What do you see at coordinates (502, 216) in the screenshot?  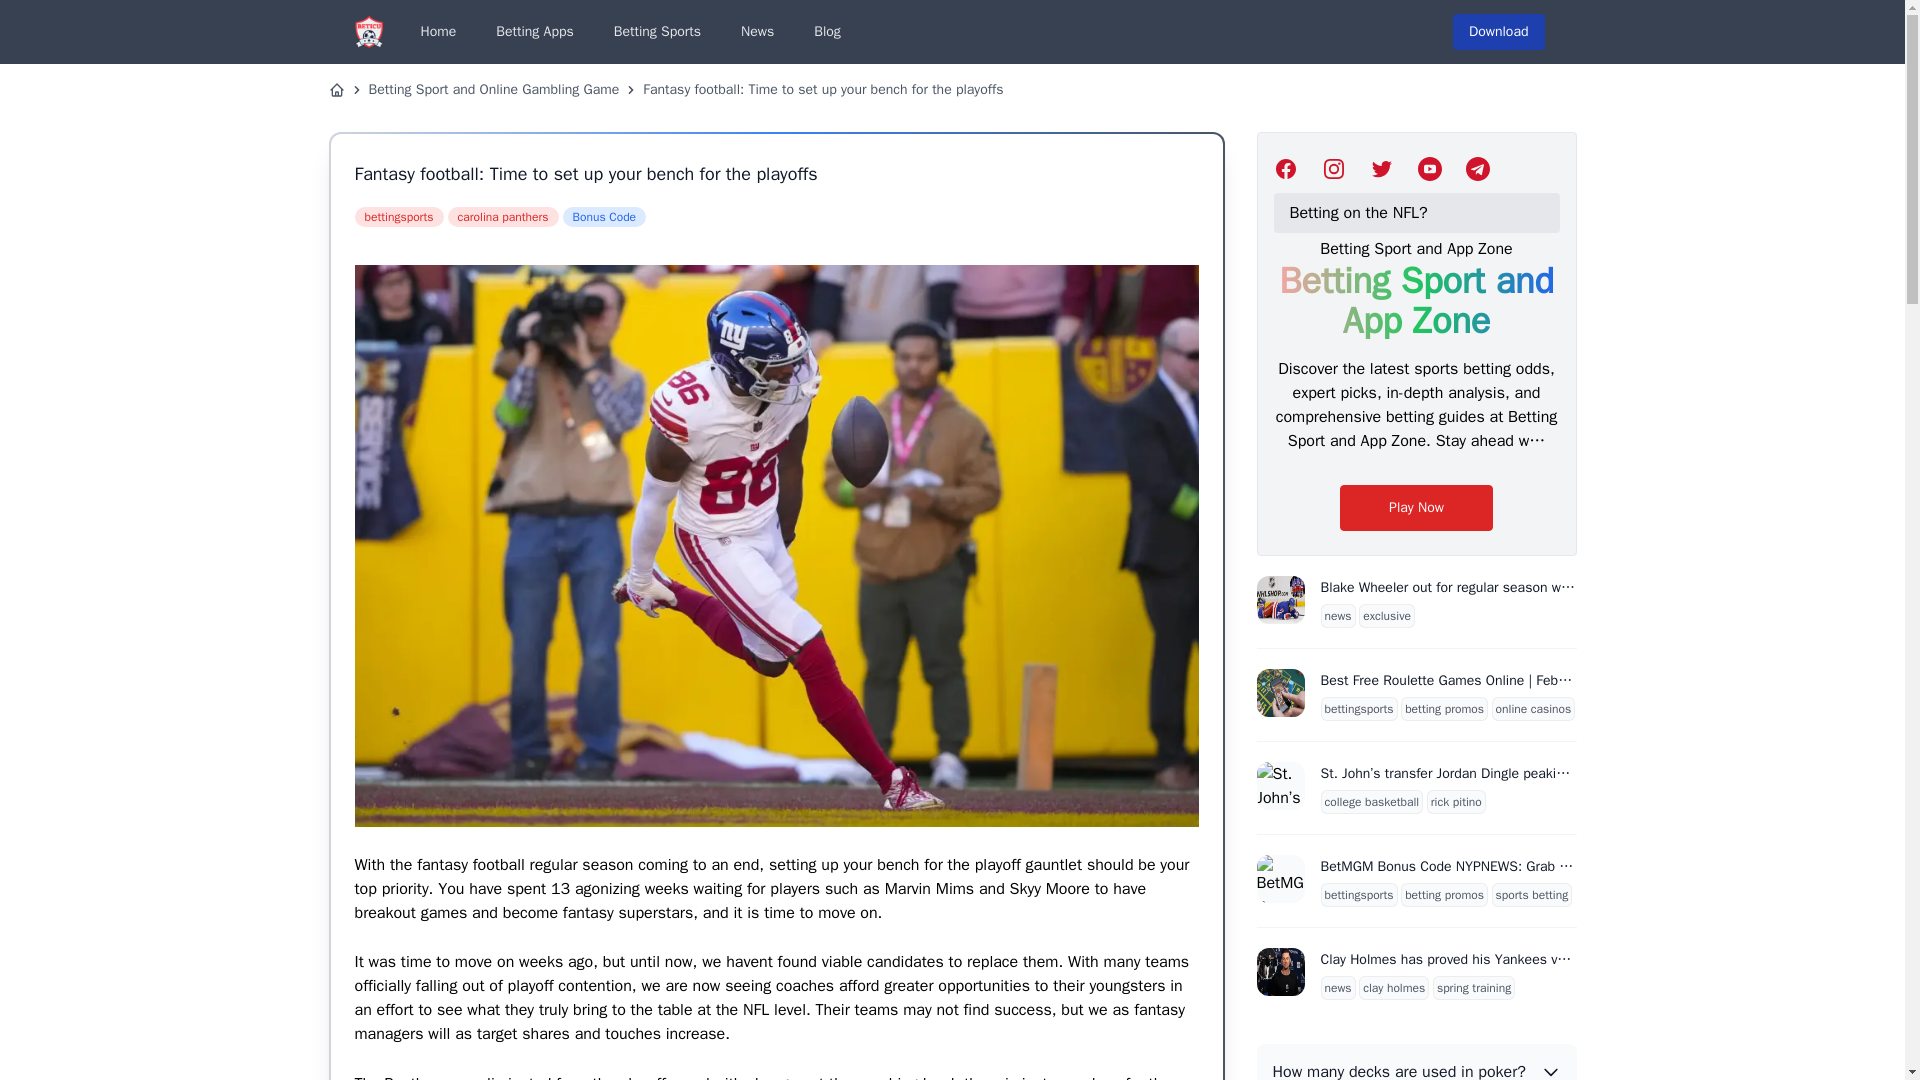 I see `carolina panthers` at bounding box center [502, 216].